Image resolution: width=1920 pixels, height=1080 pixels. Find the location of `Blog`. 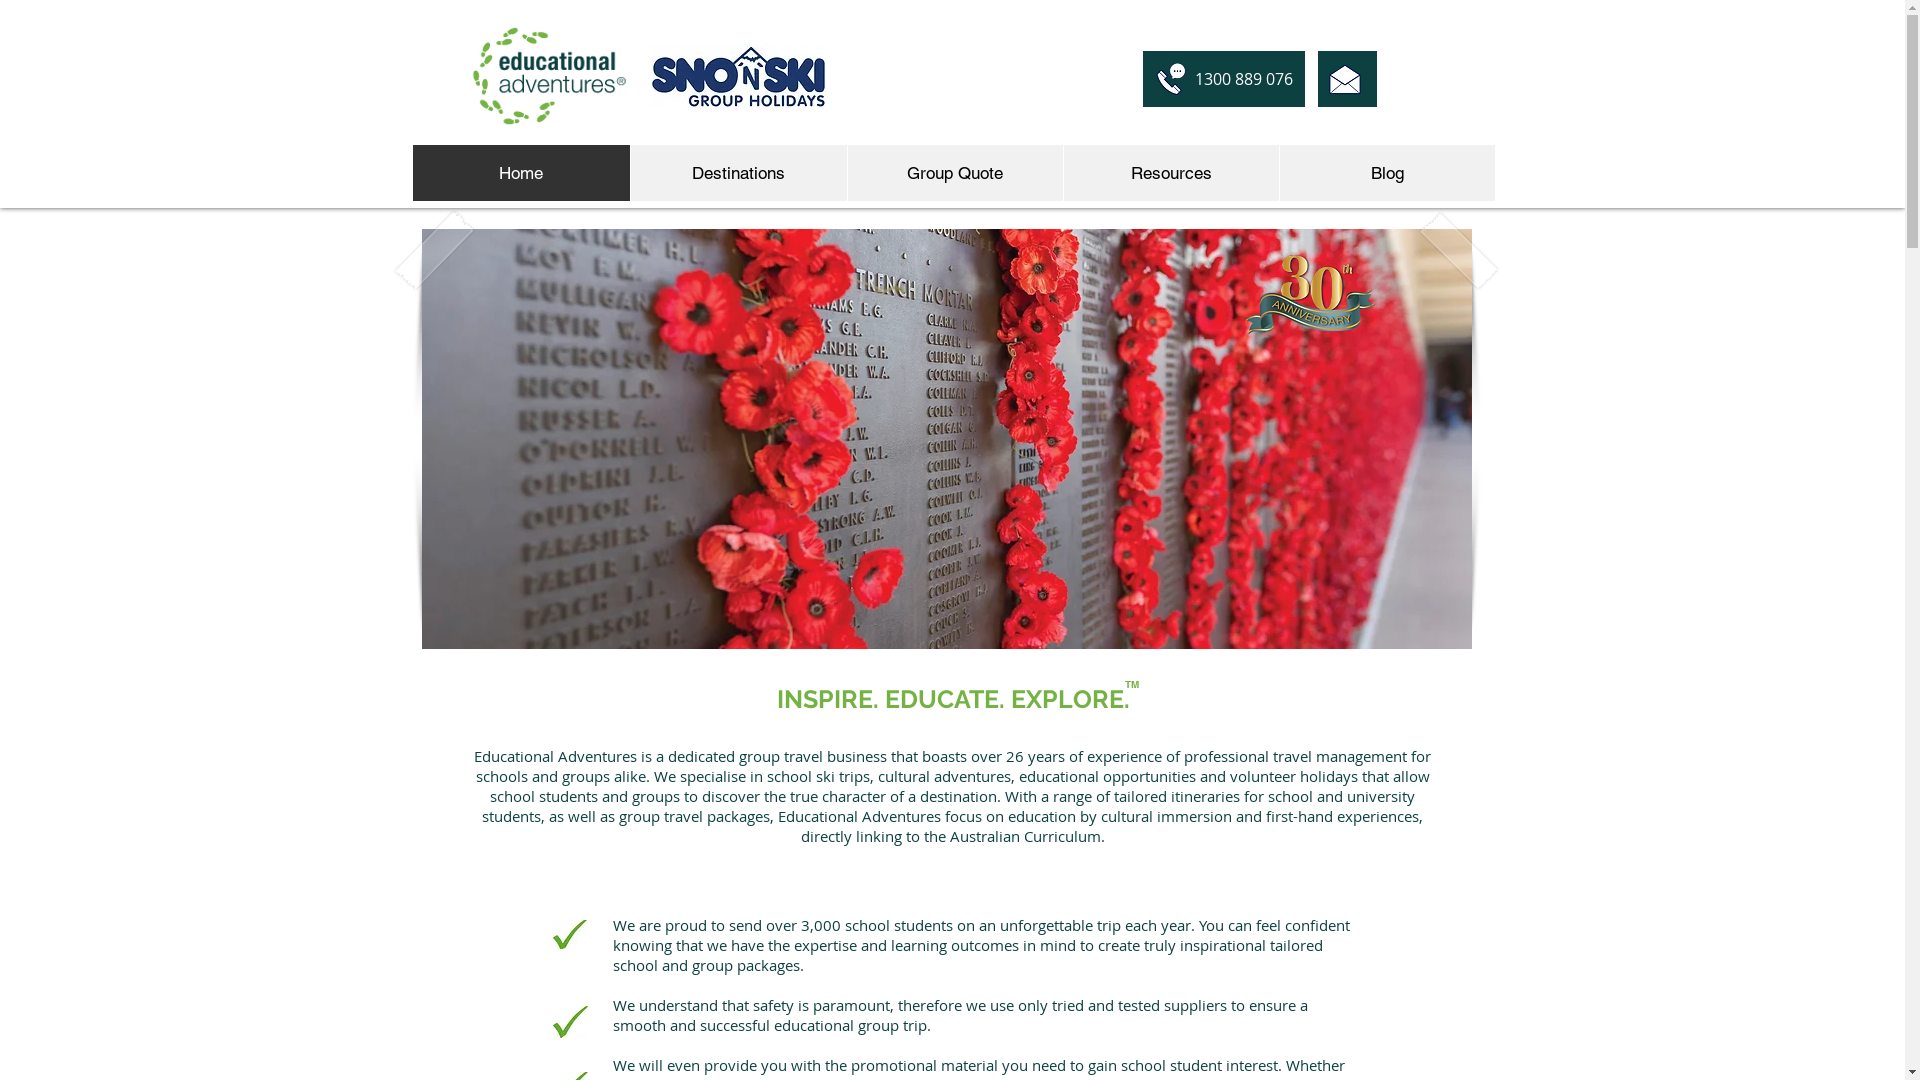

Blog is located at coordinates (1386, 173).